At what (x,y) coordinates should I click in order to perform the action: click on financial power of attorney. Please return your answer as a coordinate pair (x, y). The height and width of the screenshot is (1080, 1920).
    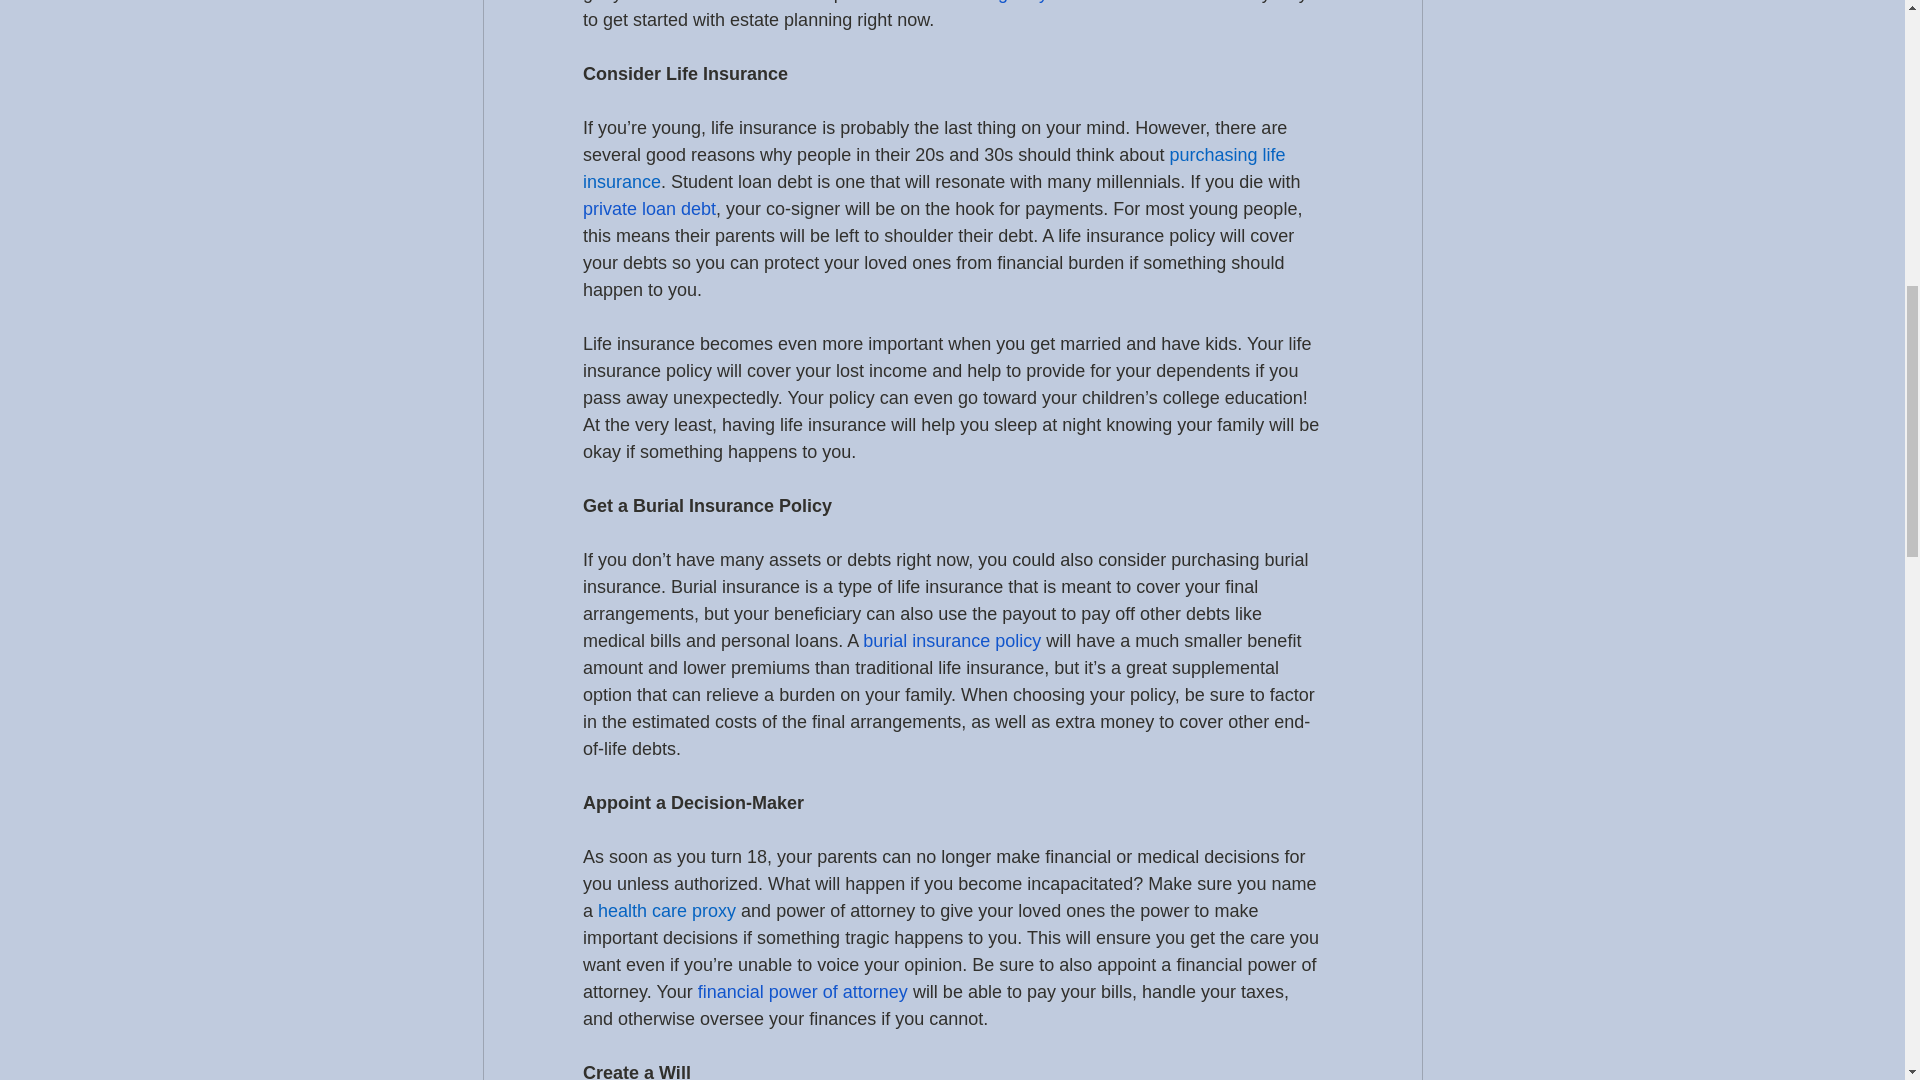
    Looking at the image, I should click on (801, 992).